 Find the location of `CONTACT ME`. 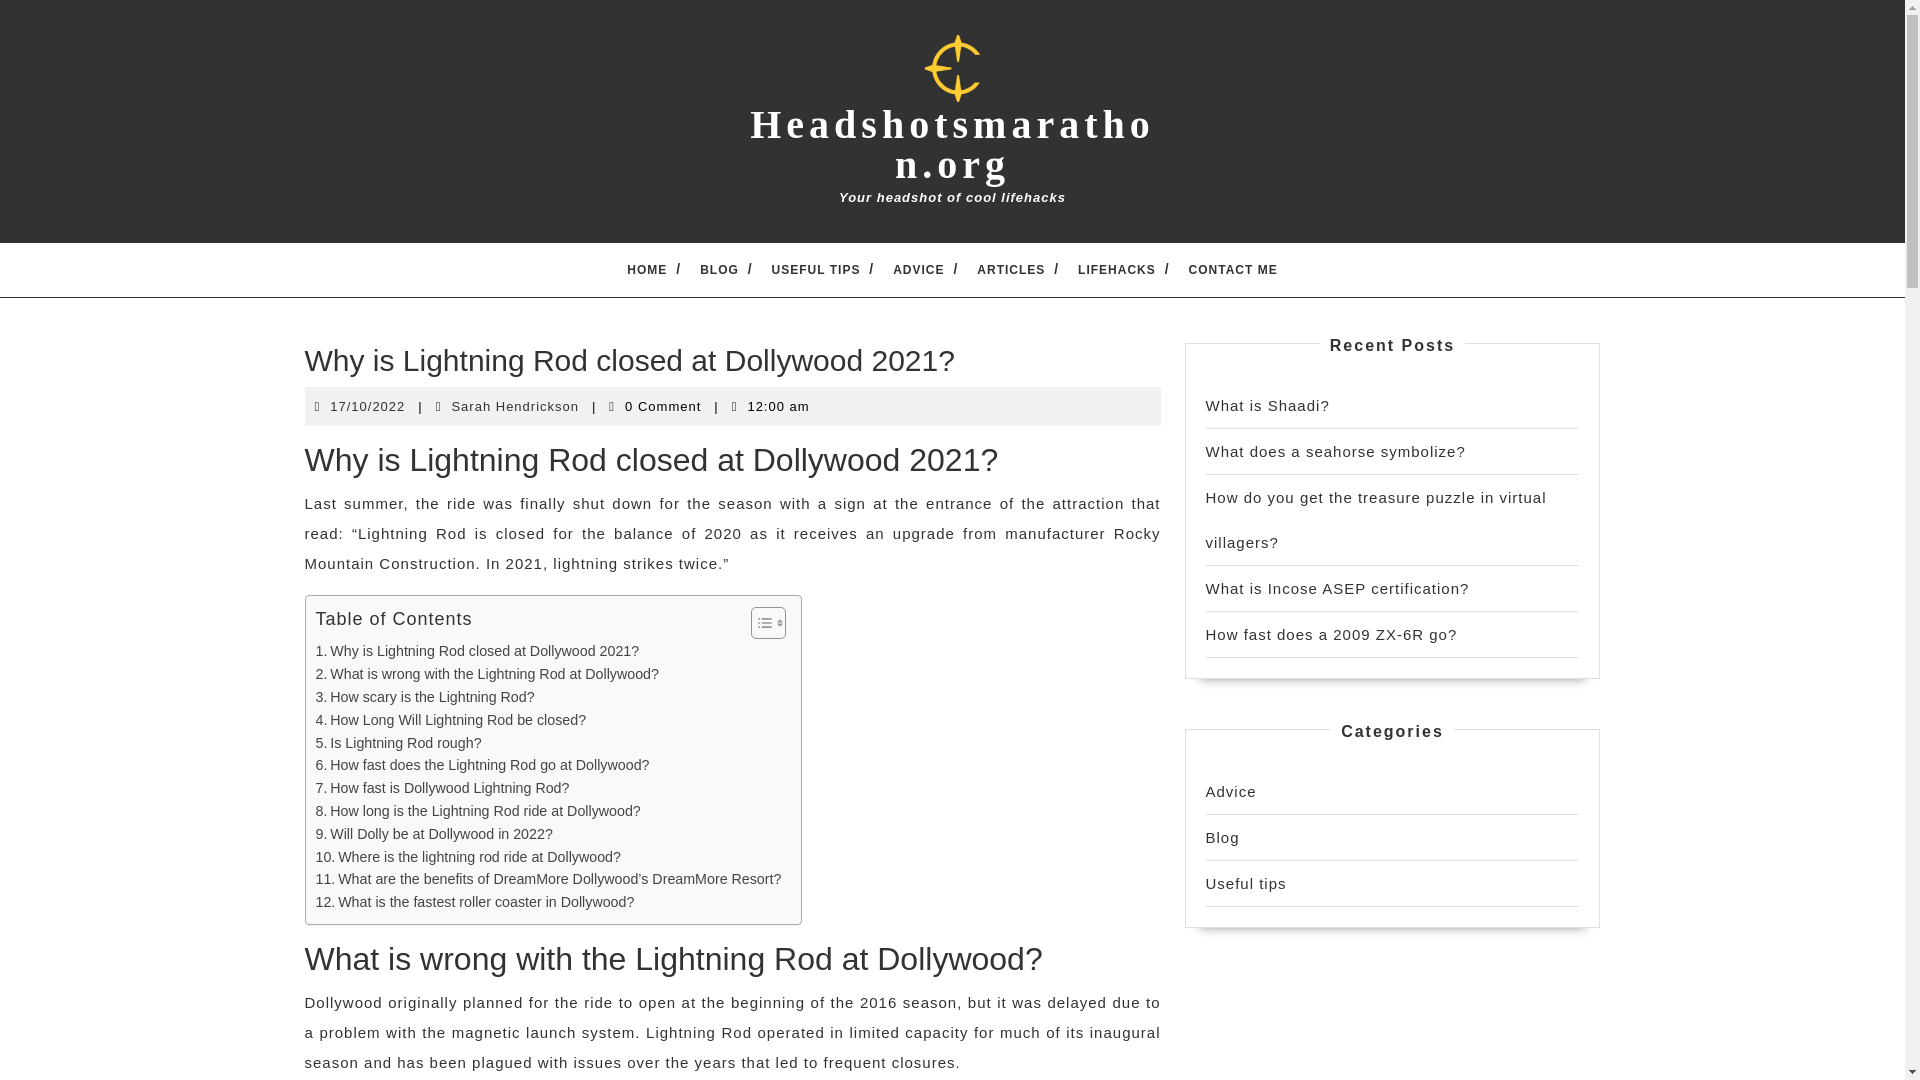

CONTACT ME is located at coordinates (1233, 268).